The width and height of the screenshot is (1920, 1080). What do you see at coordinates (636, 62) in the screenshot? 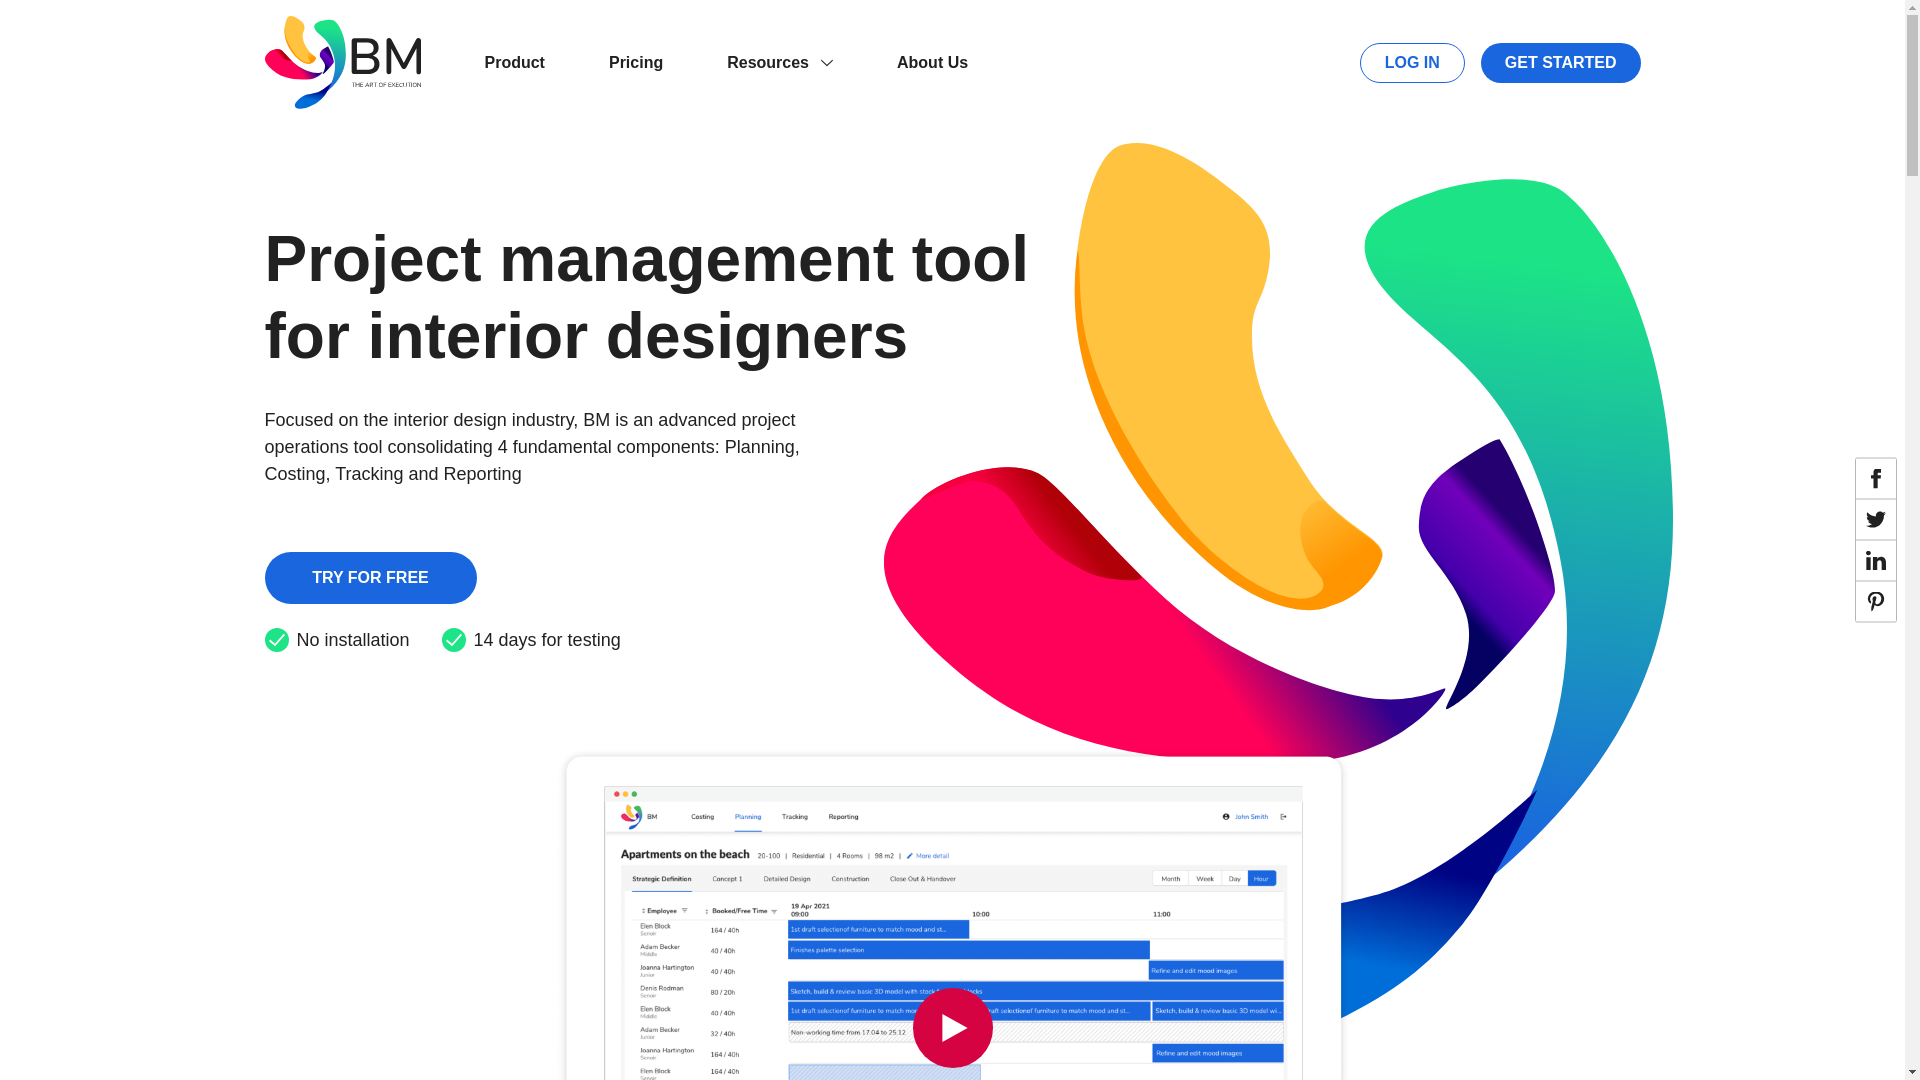
I see `Pricing` at bounding box center [636, 62].